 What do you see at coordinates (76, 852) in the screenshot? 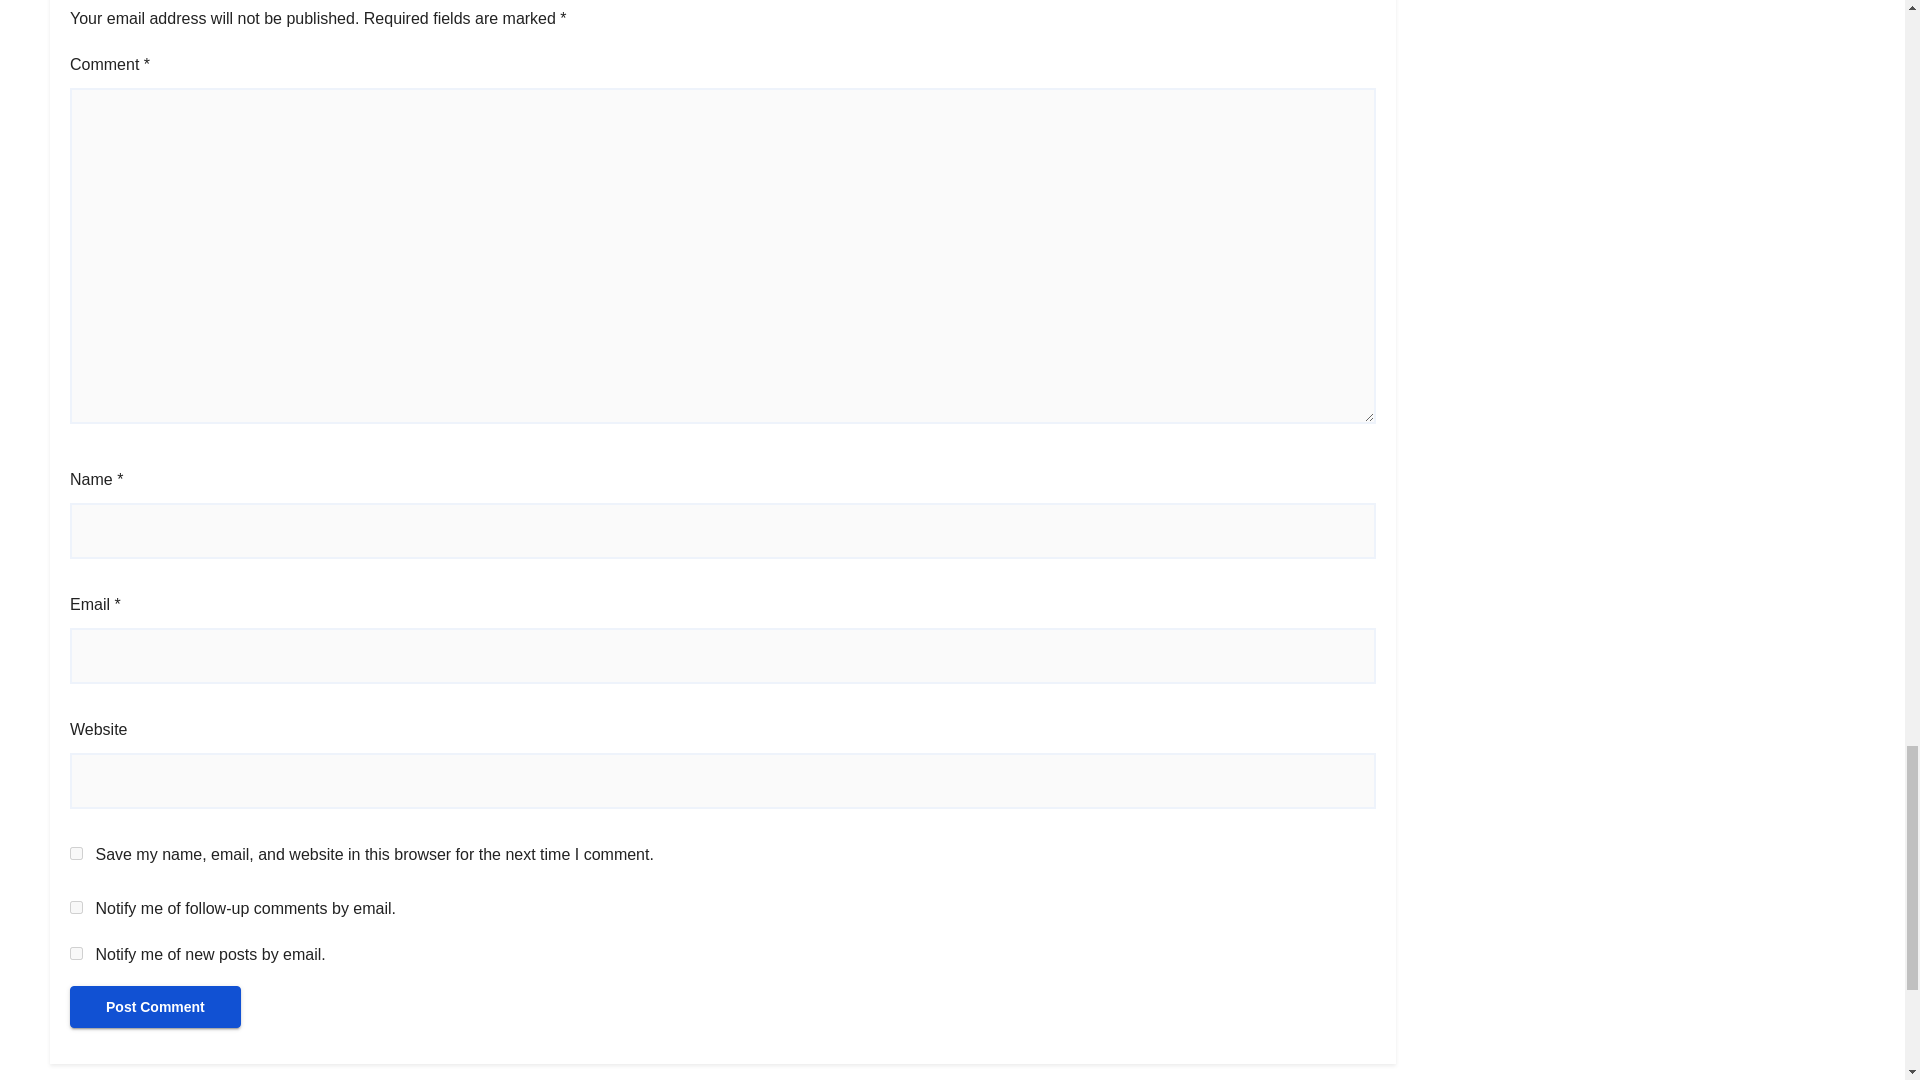
I see `yes` at bounding box center [76, 852].